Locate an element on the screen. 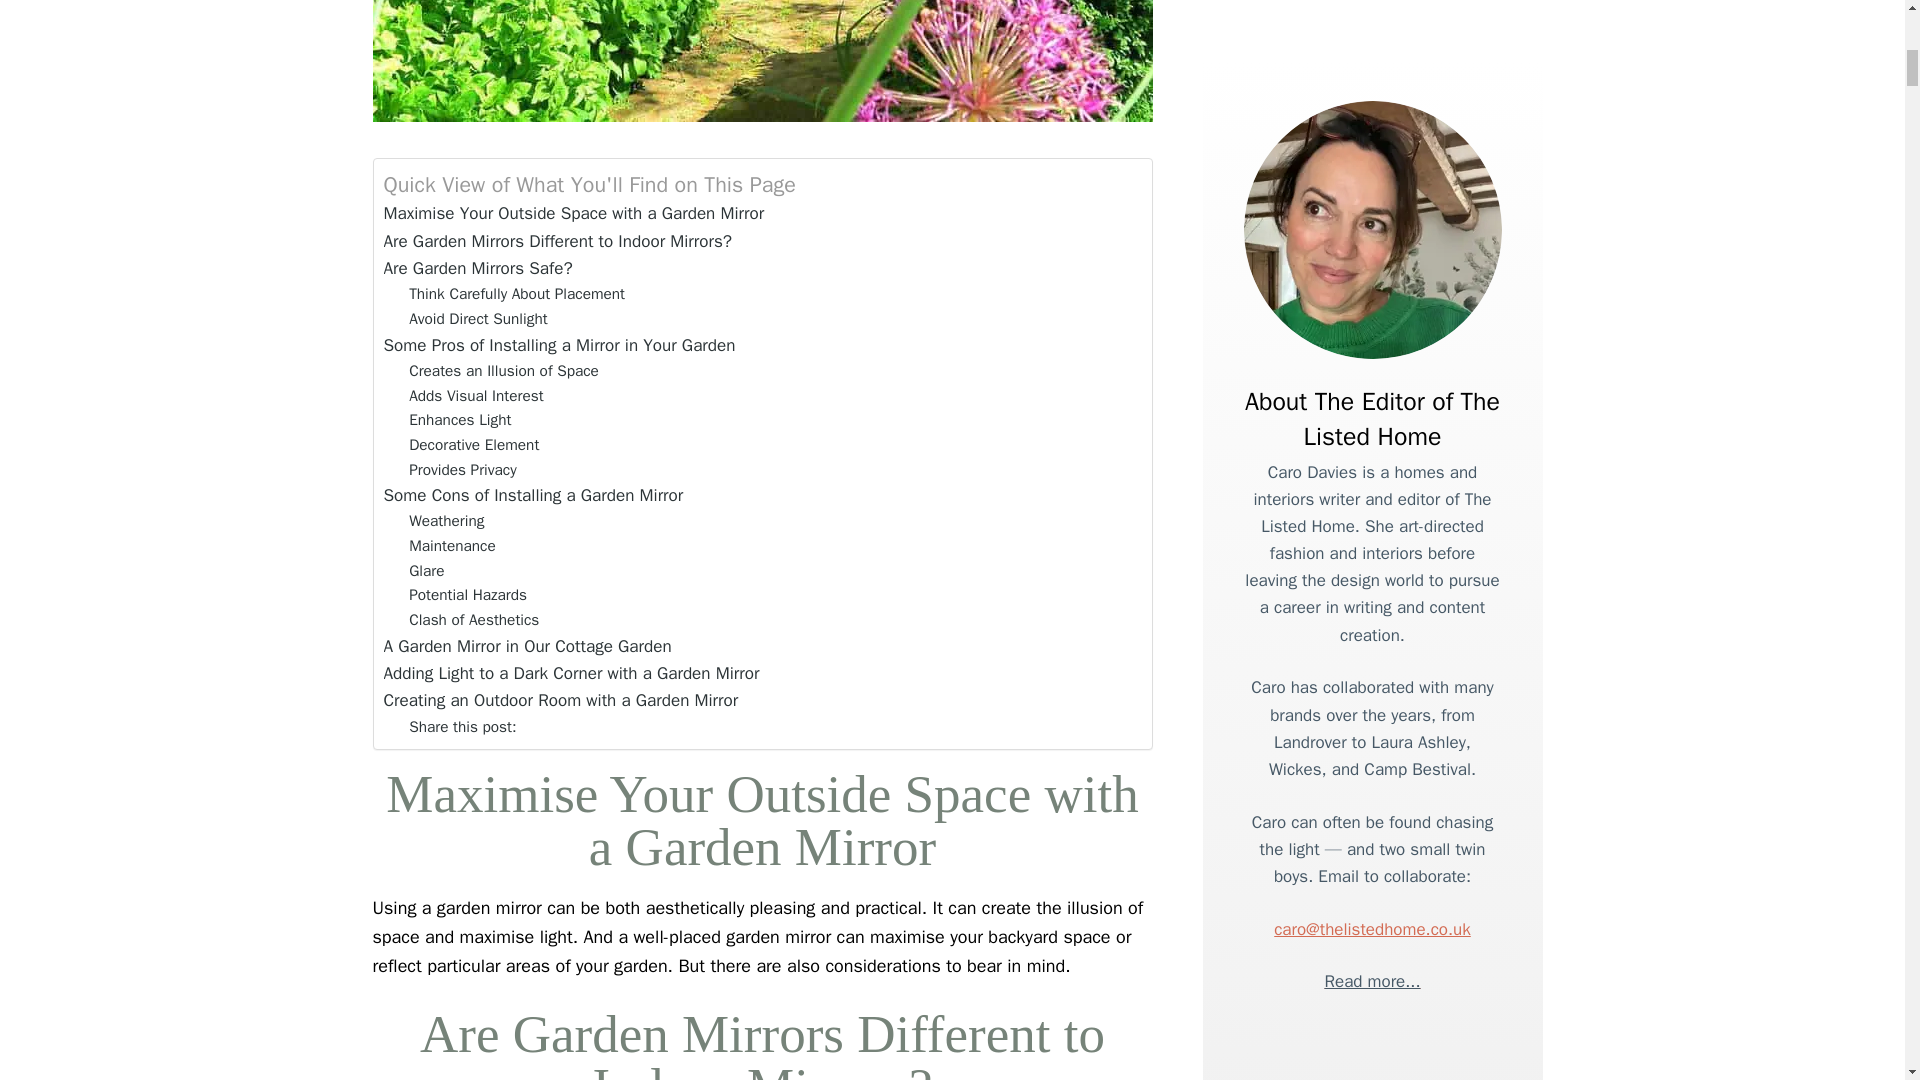 The height and width of the screenshot is (1080, 1920). Are Garden Mirrors Different to Indoor Mirrors? is located at coordinates (558, 240).